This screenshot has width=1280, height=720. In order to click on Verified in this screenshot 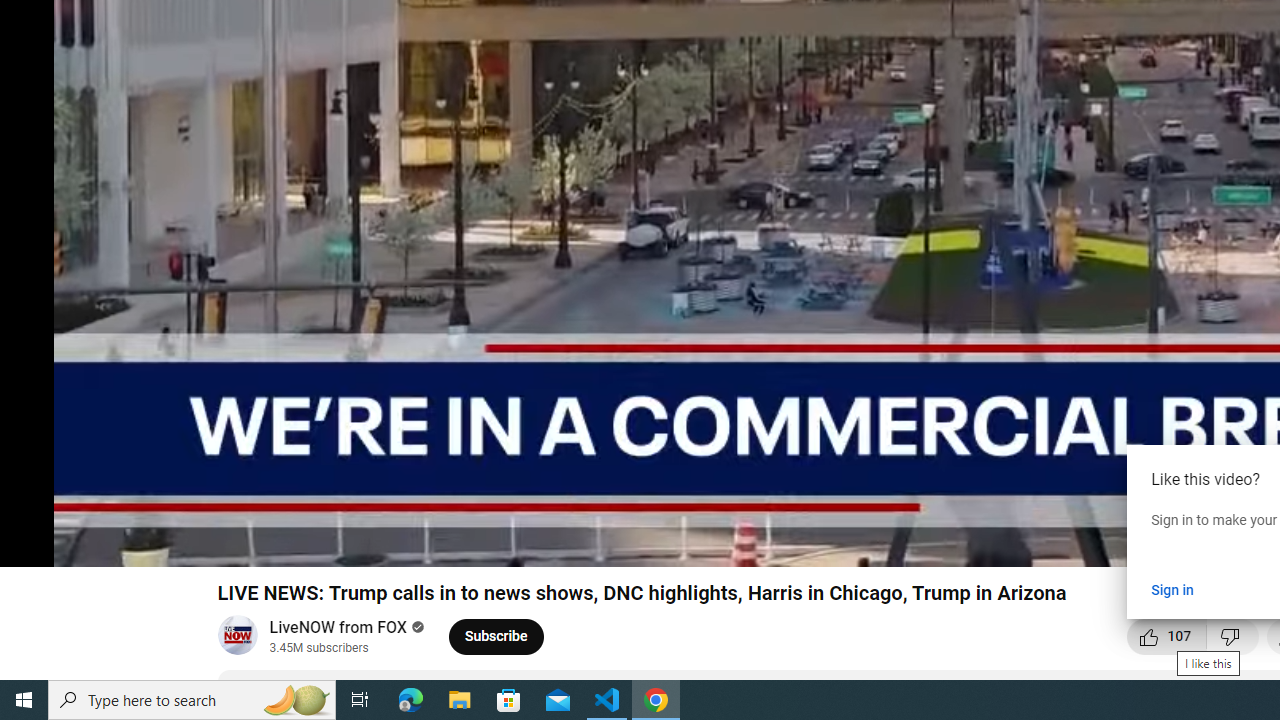, I will do `click(414, 626)`.